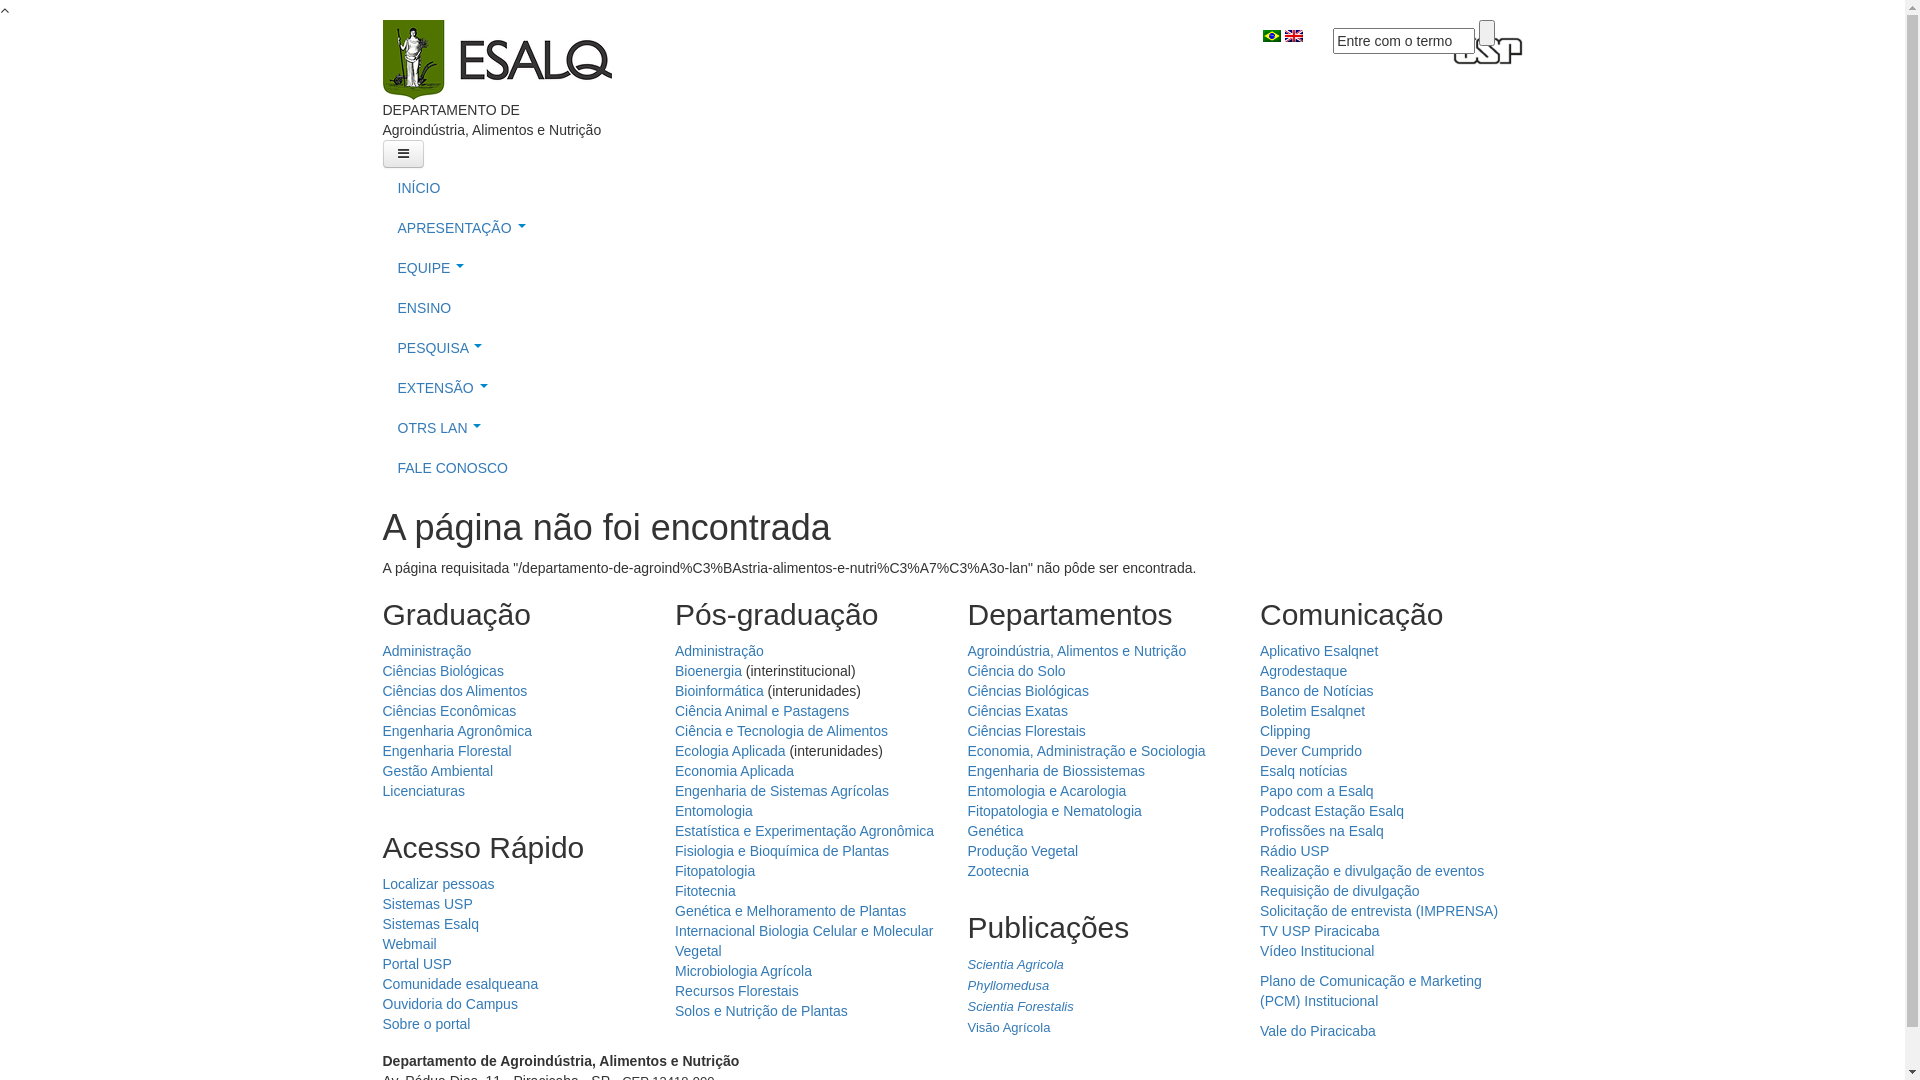 Image resolution: width=1920 pixels, height=1080 pixels. Describe the element at coordinates (450, 1004) in the screenshot. I see `Ouvidoria do Campus` at that location.